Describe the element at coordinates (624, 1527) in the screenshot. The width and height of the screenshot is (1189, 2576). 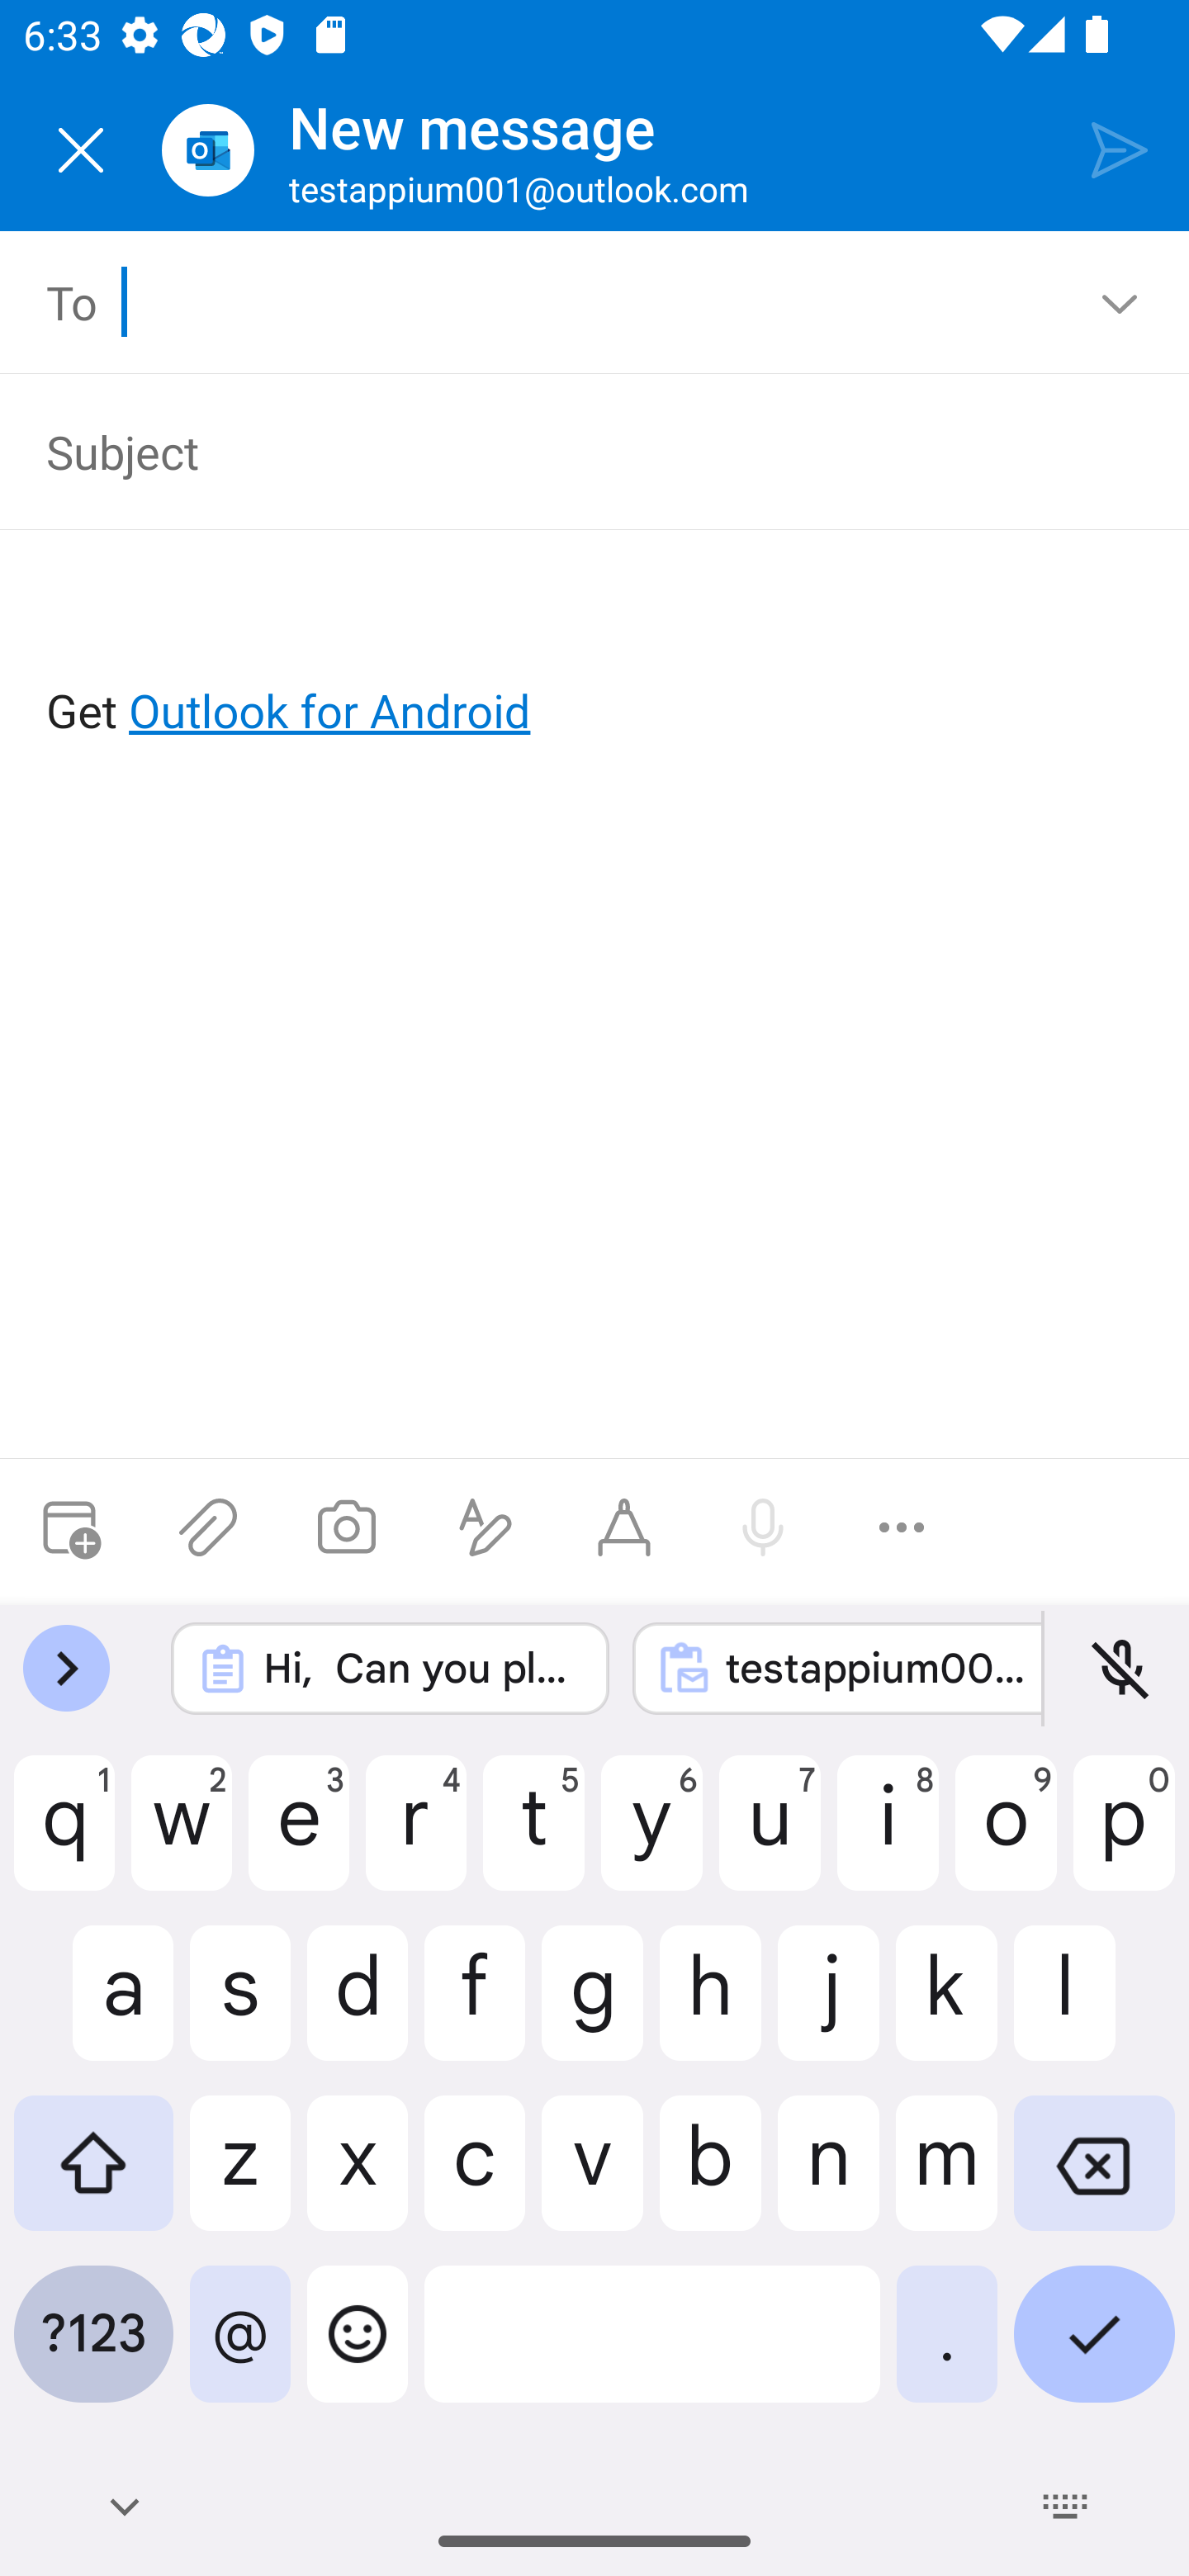
I see `Start Ink compose` at that location.